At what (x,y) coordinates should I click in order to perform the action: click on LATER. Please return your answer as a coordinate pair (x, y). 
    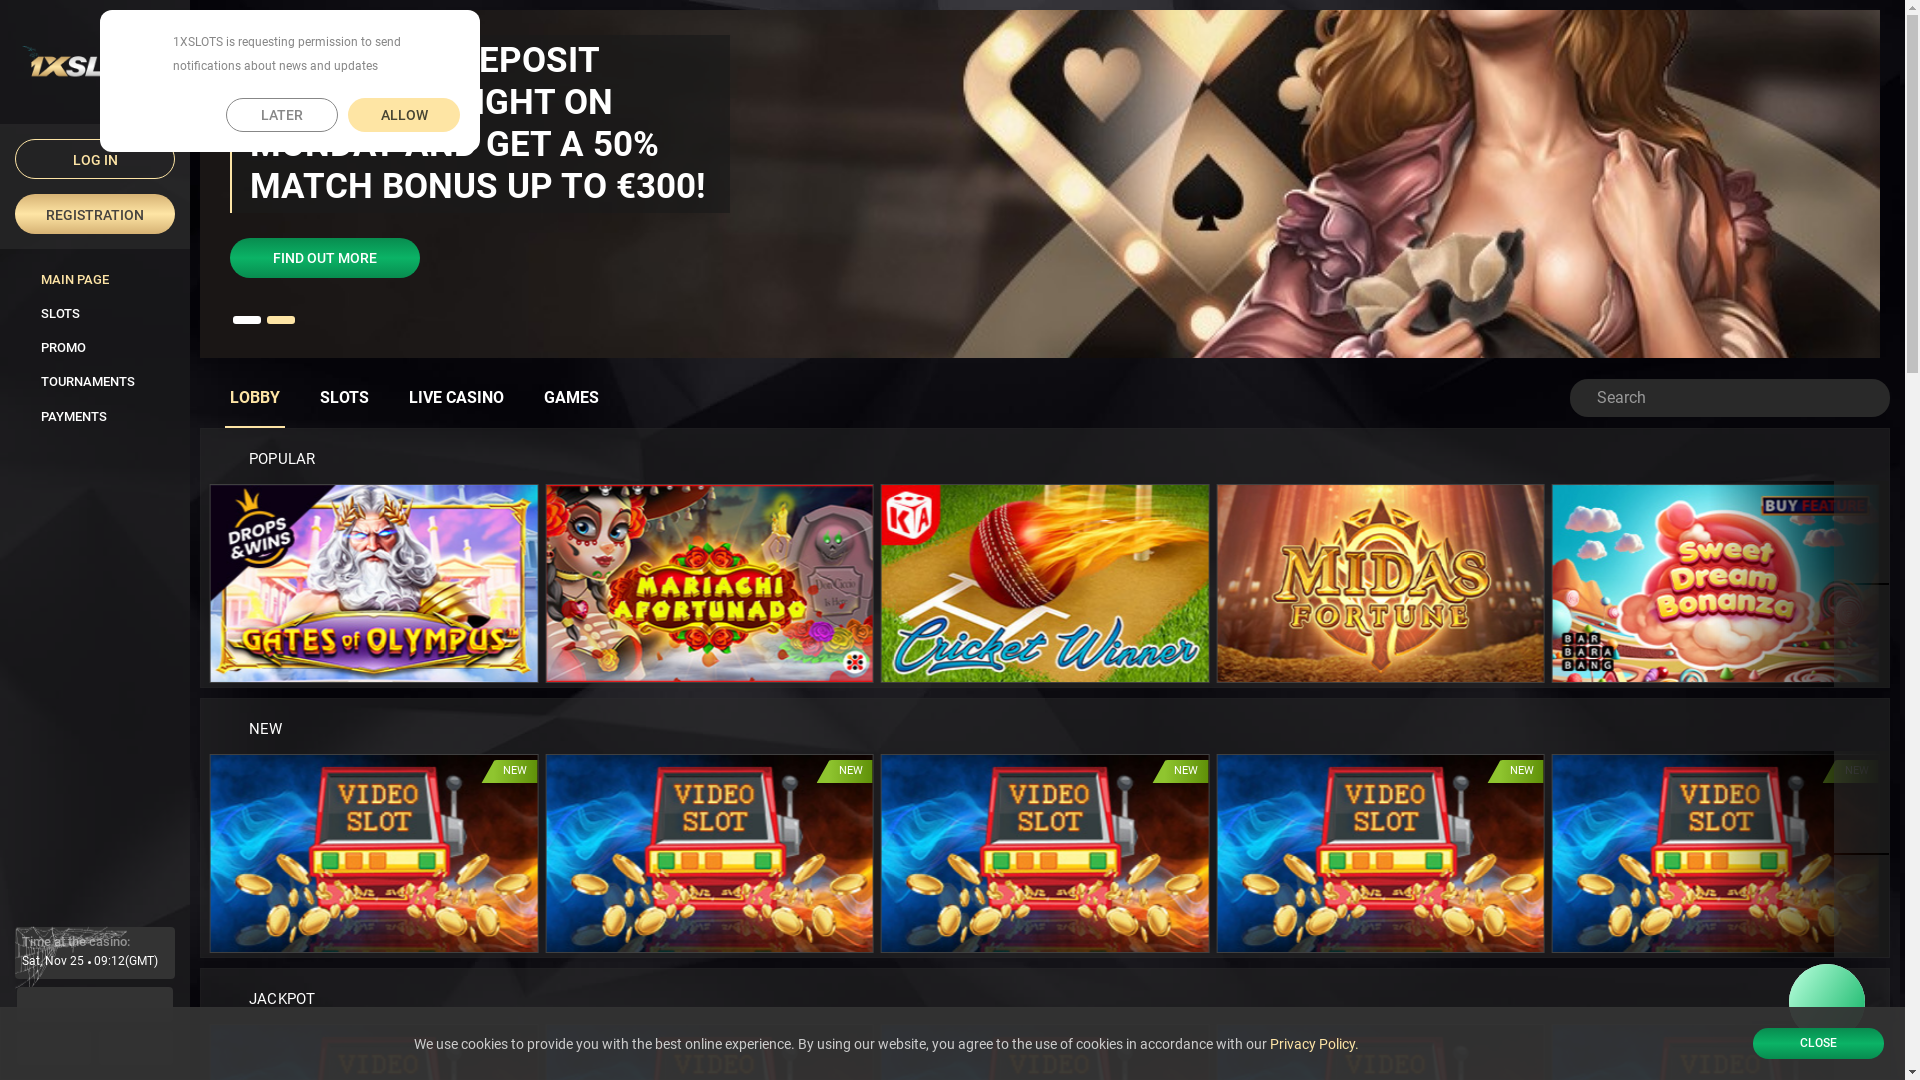
    Looking at the image, I should click on (282, 115).